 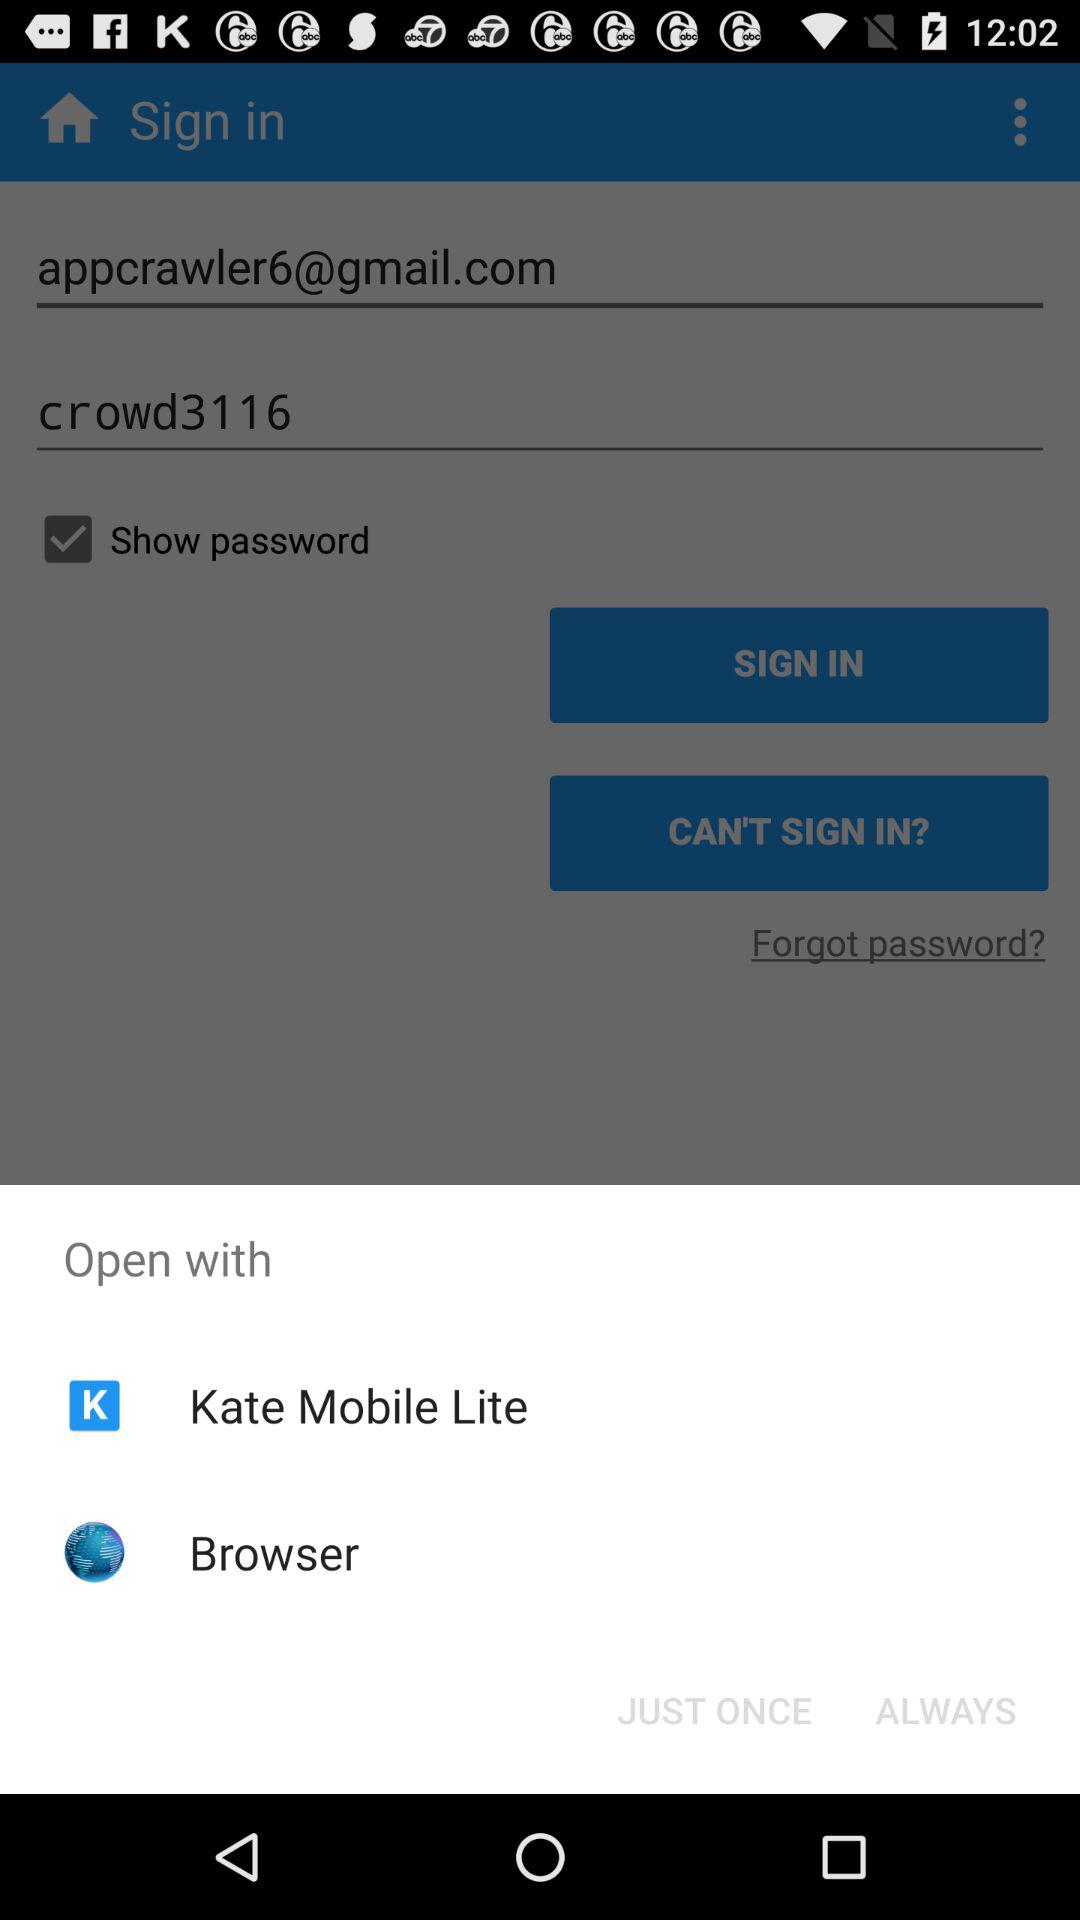 I want to click on tap kate mobile lite item, so click(x=358, y=1405).